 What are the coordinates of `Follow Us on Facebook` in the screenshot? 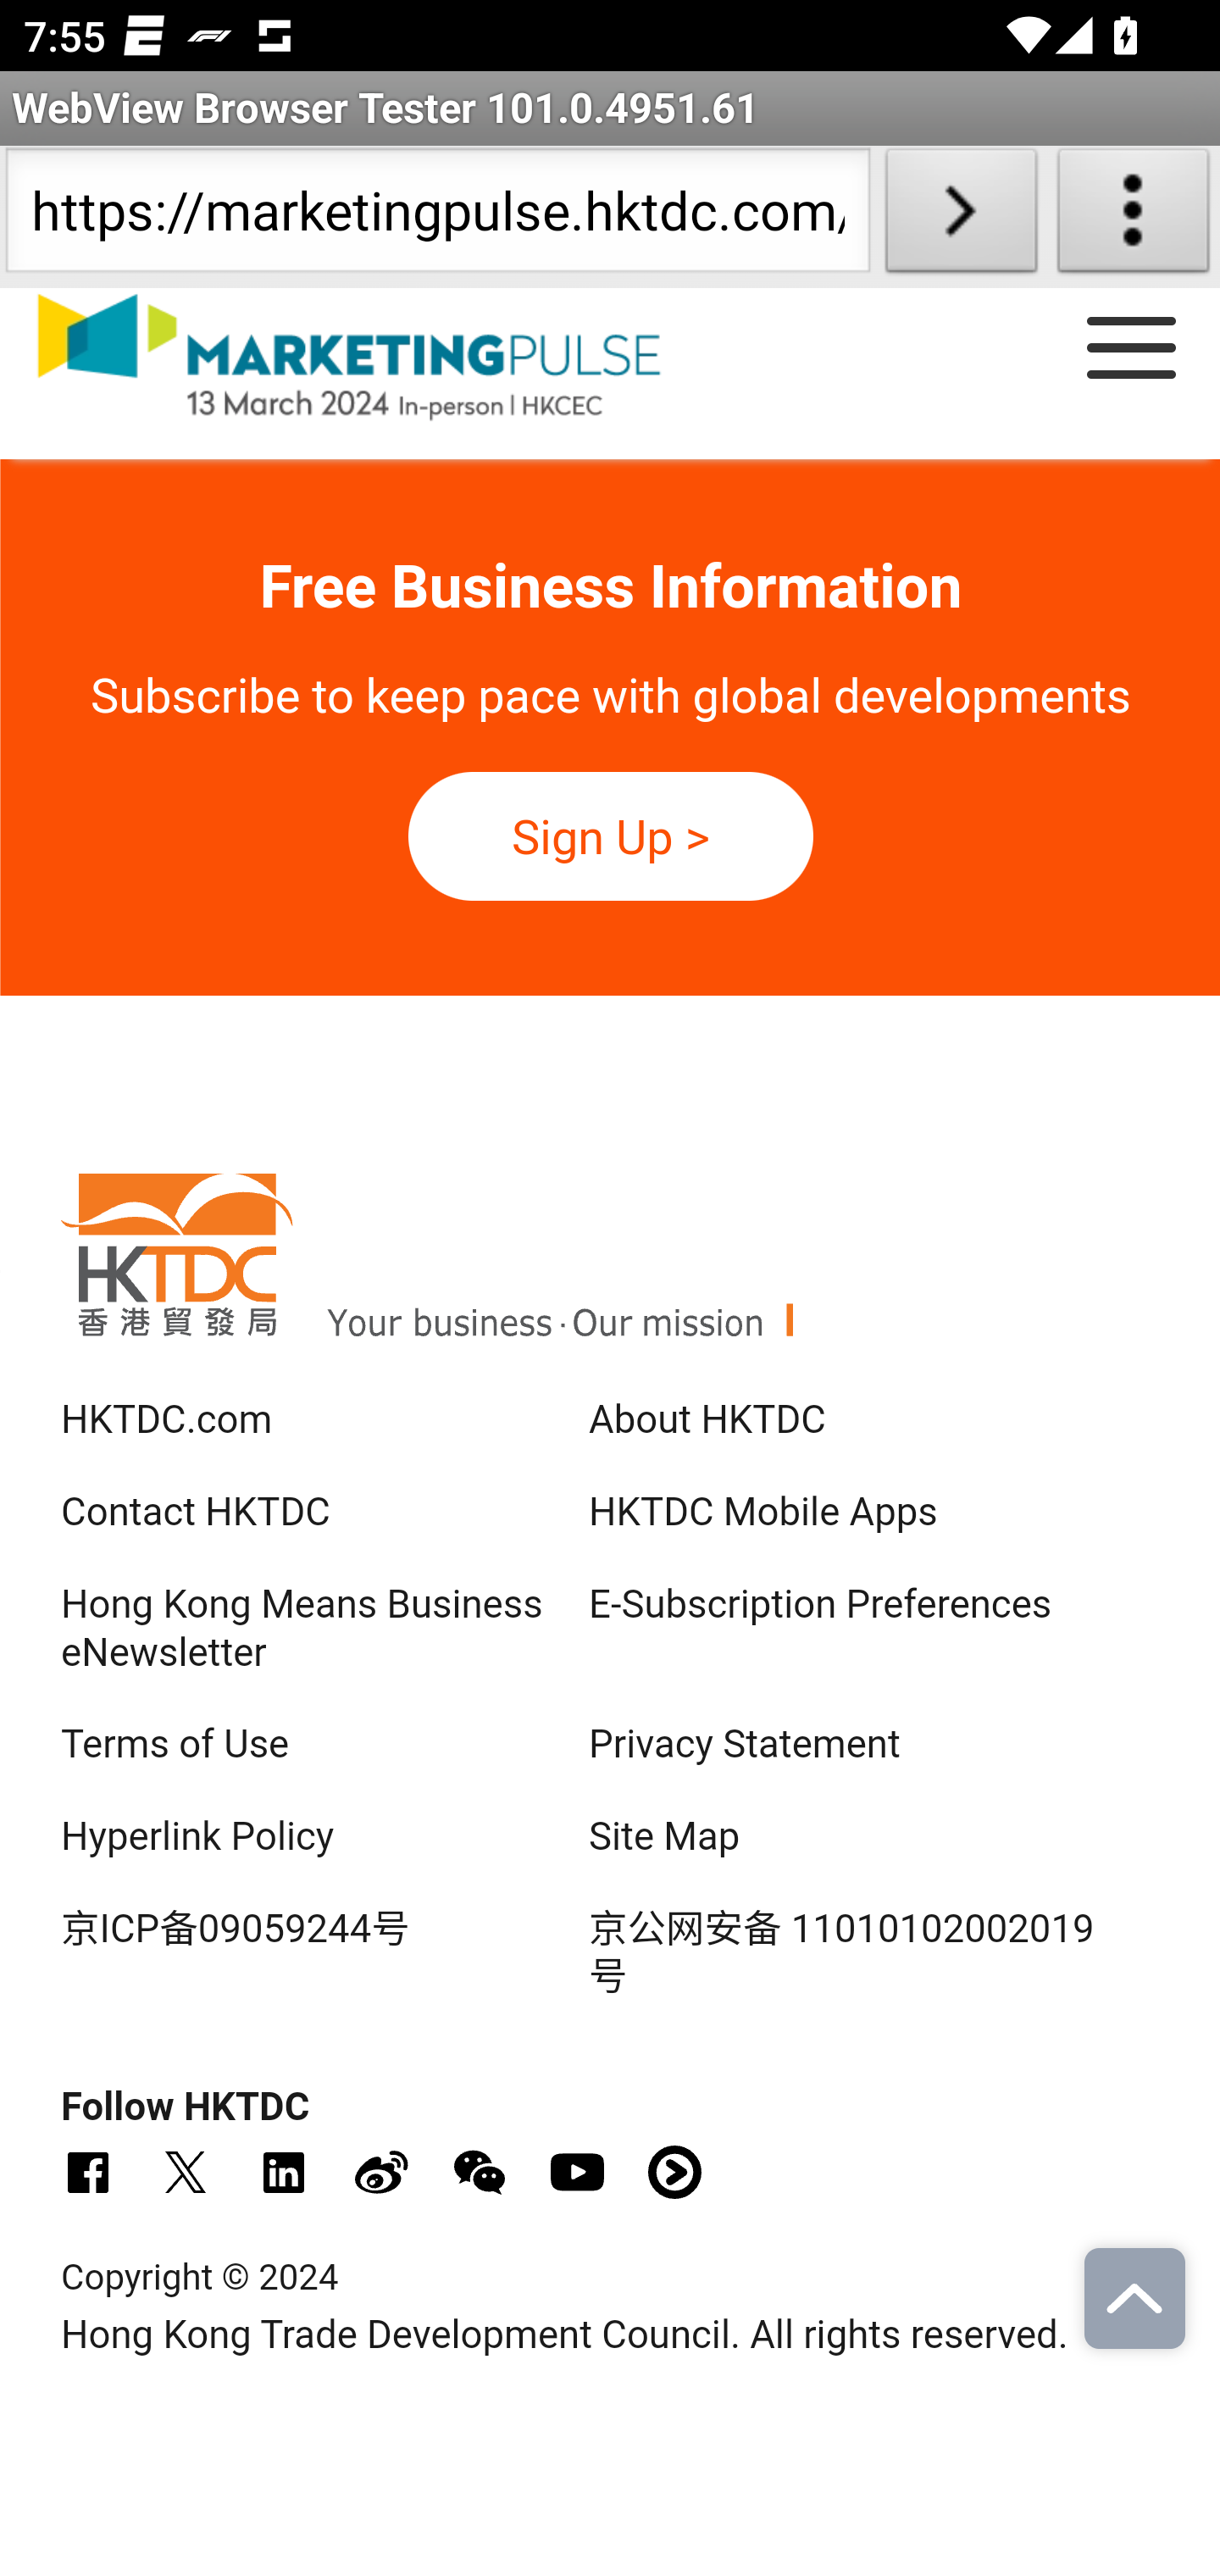 It's located at (86, 2173).